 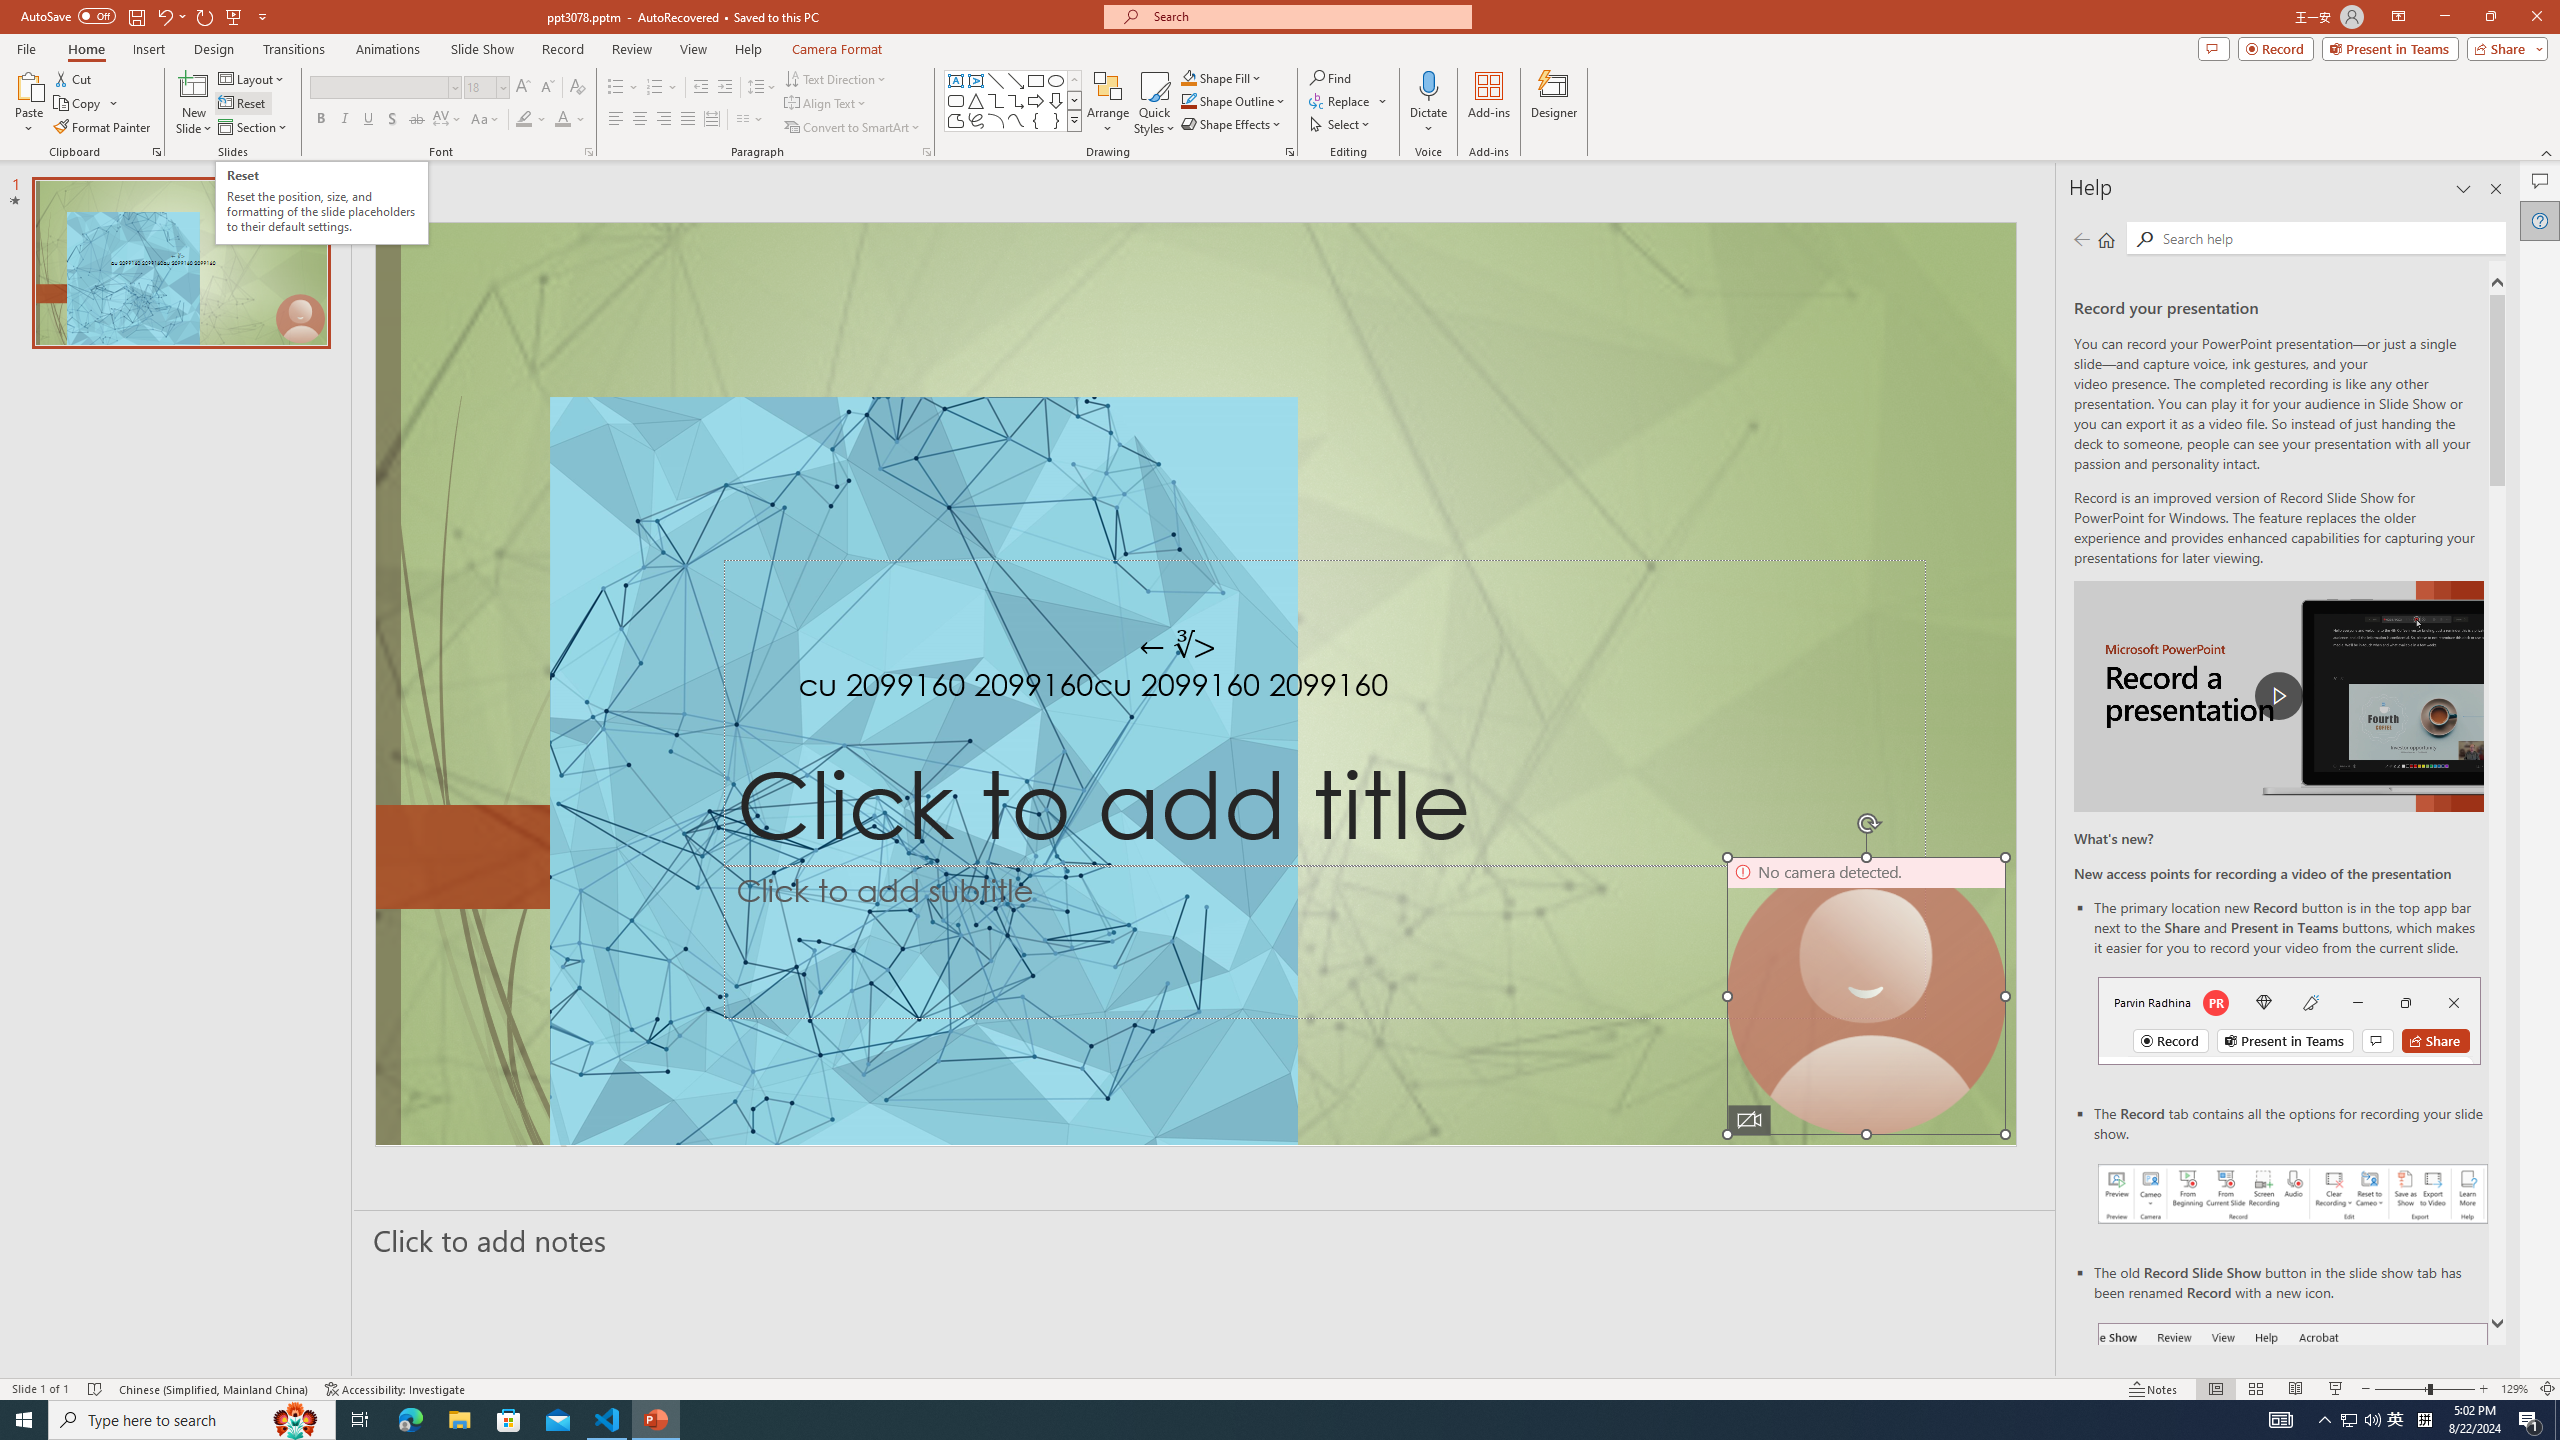 What do you see at coordinates (711, 120) in the screenshot?
I see `Distributed` at bounding box center [711, 120].